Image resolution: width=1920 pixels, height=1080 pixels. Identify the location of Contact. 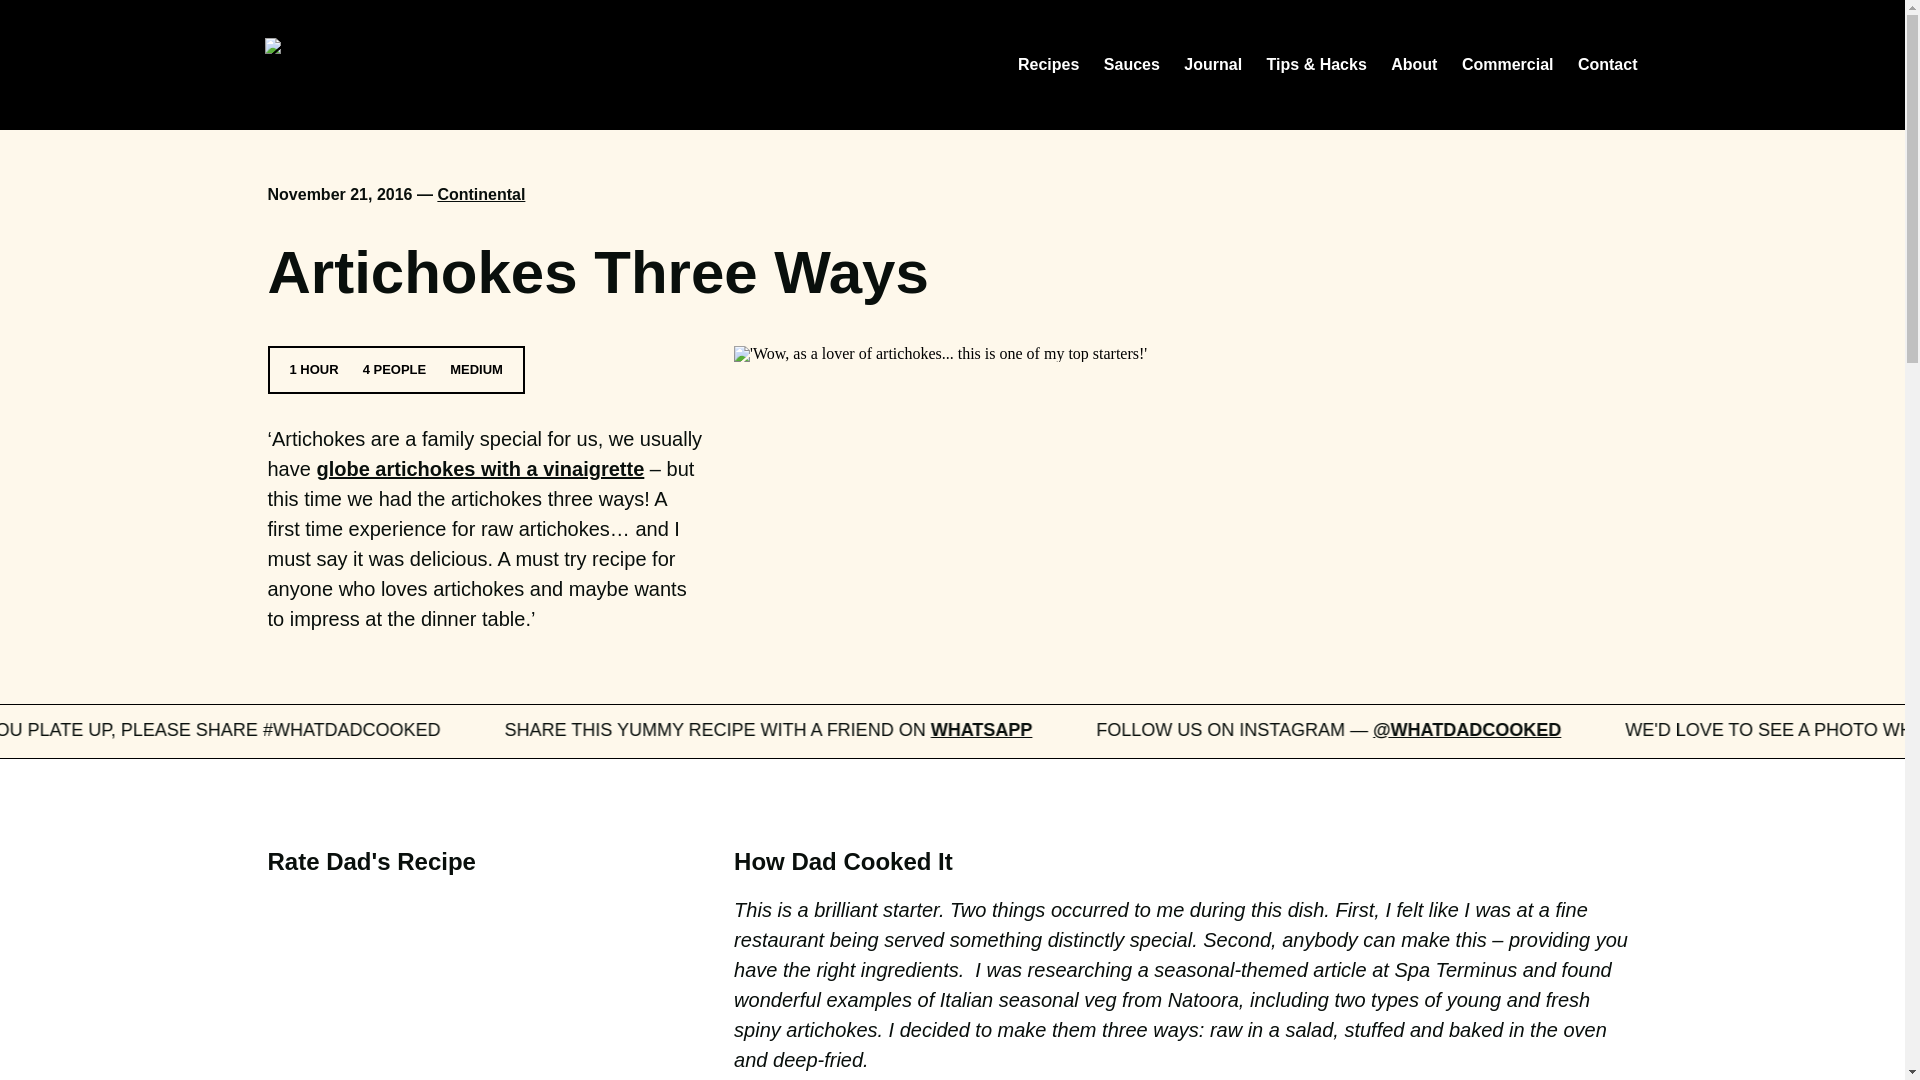
(1608, 64).